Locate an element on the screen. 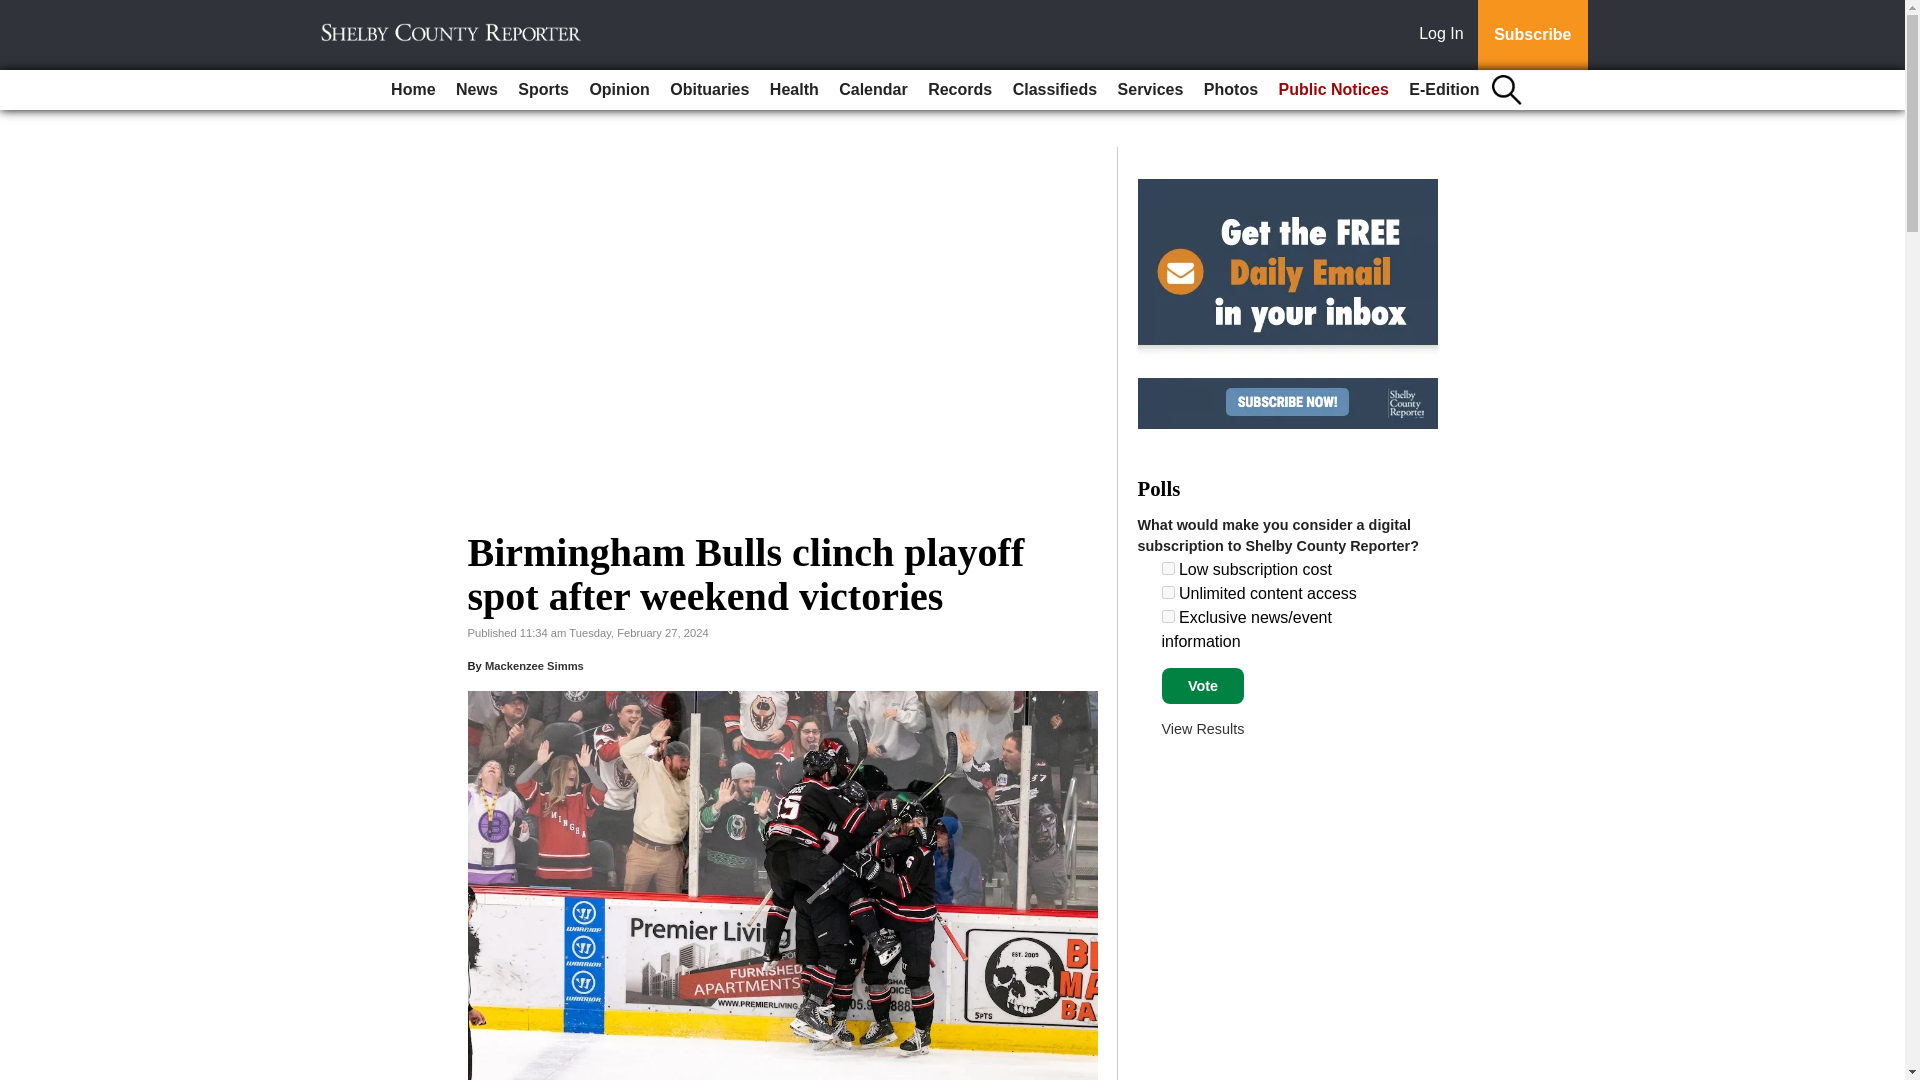  Sports is located at coordinates (544, 90).